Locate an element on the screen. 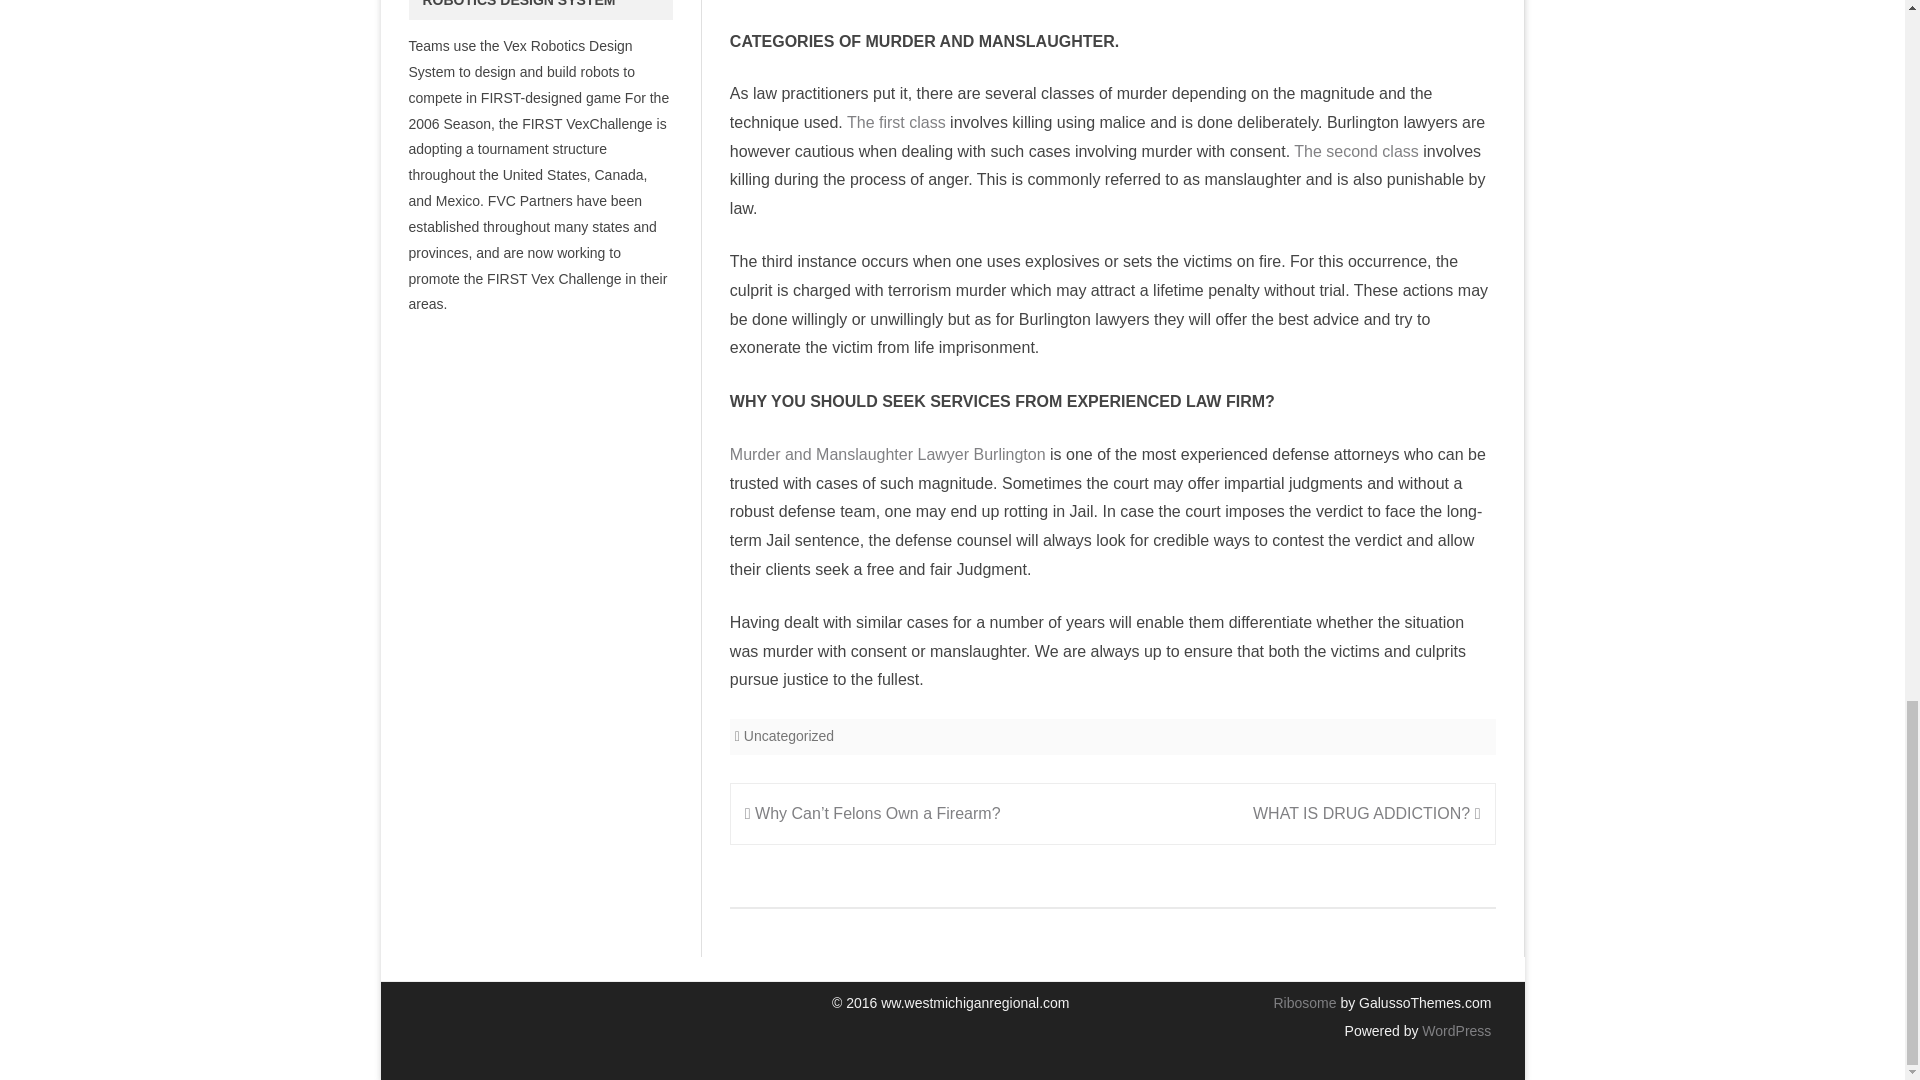 The image size is (1920, 1080). WordPress is located at coordinates (1454, 1030).